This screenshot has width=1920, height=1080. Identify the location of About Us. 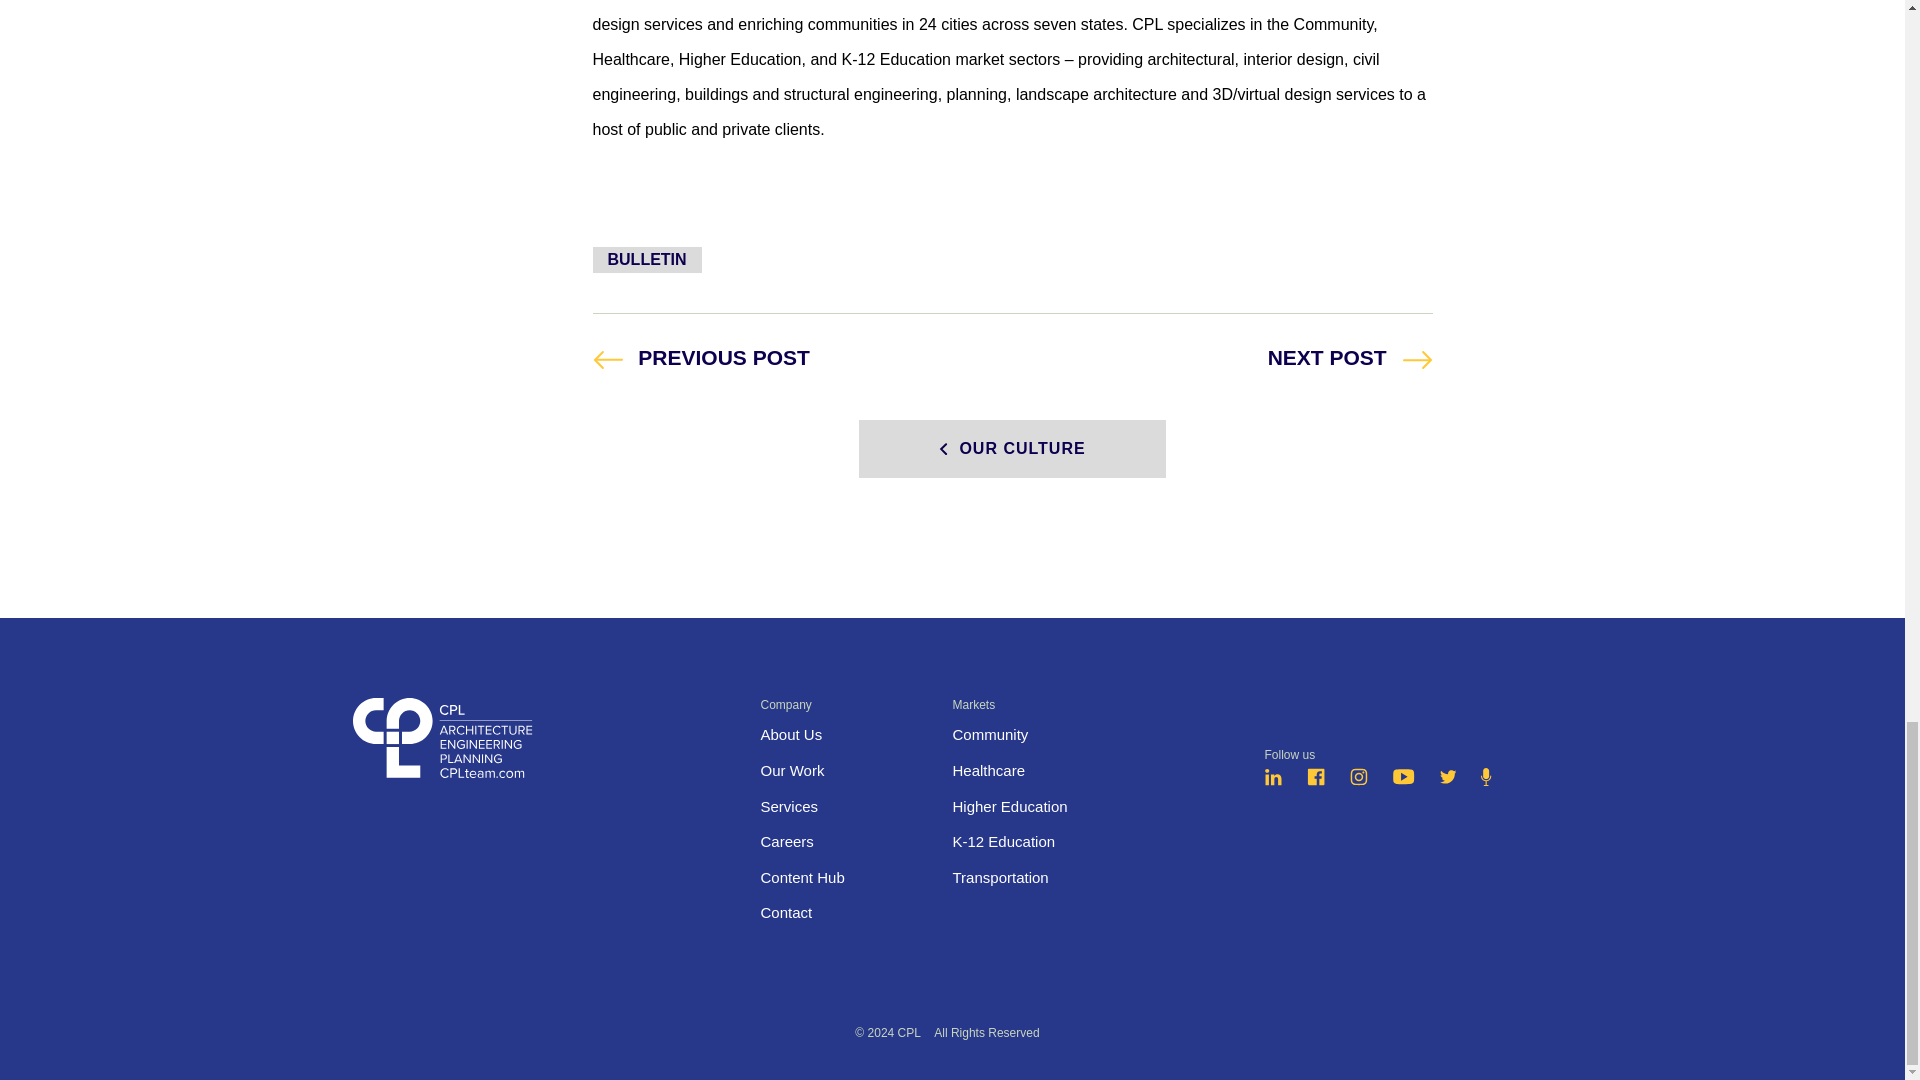
(1012, 449).